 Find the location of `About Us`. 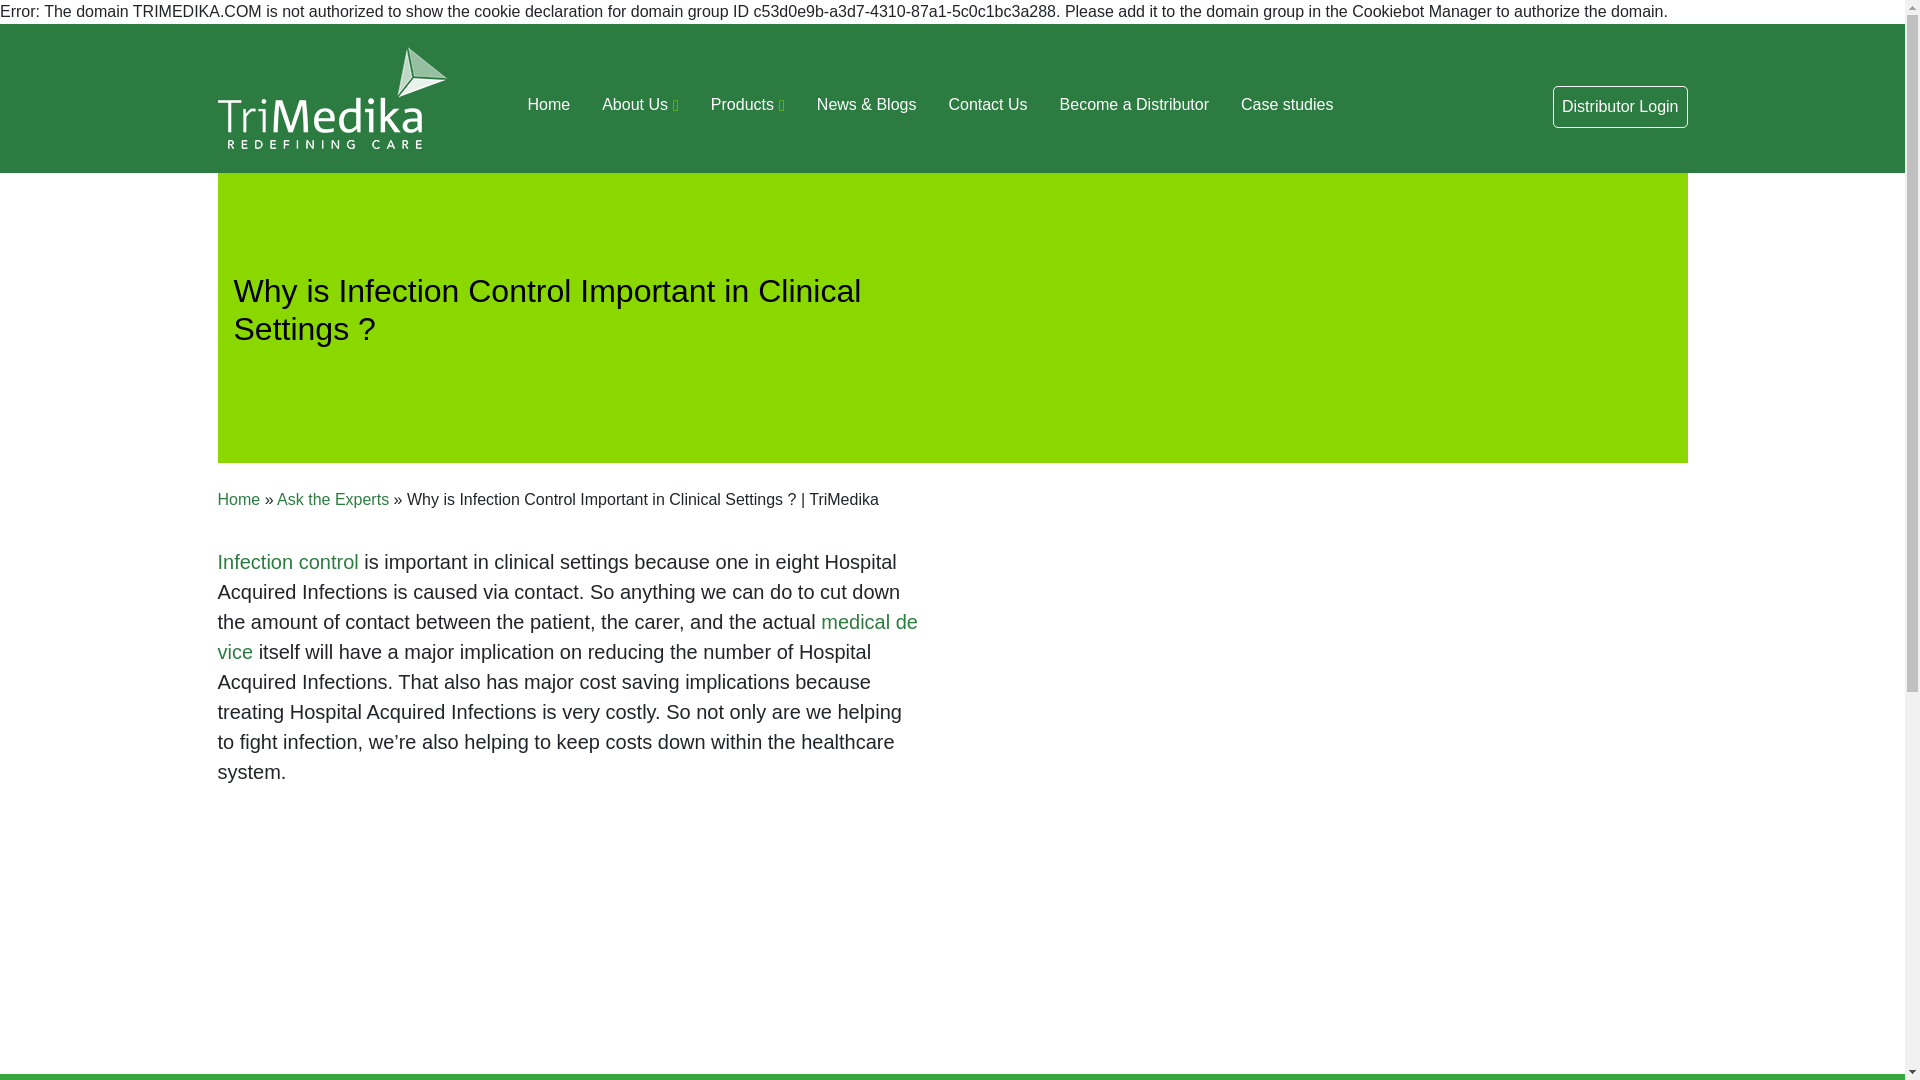

About Us is located at coordinates (640, 110).